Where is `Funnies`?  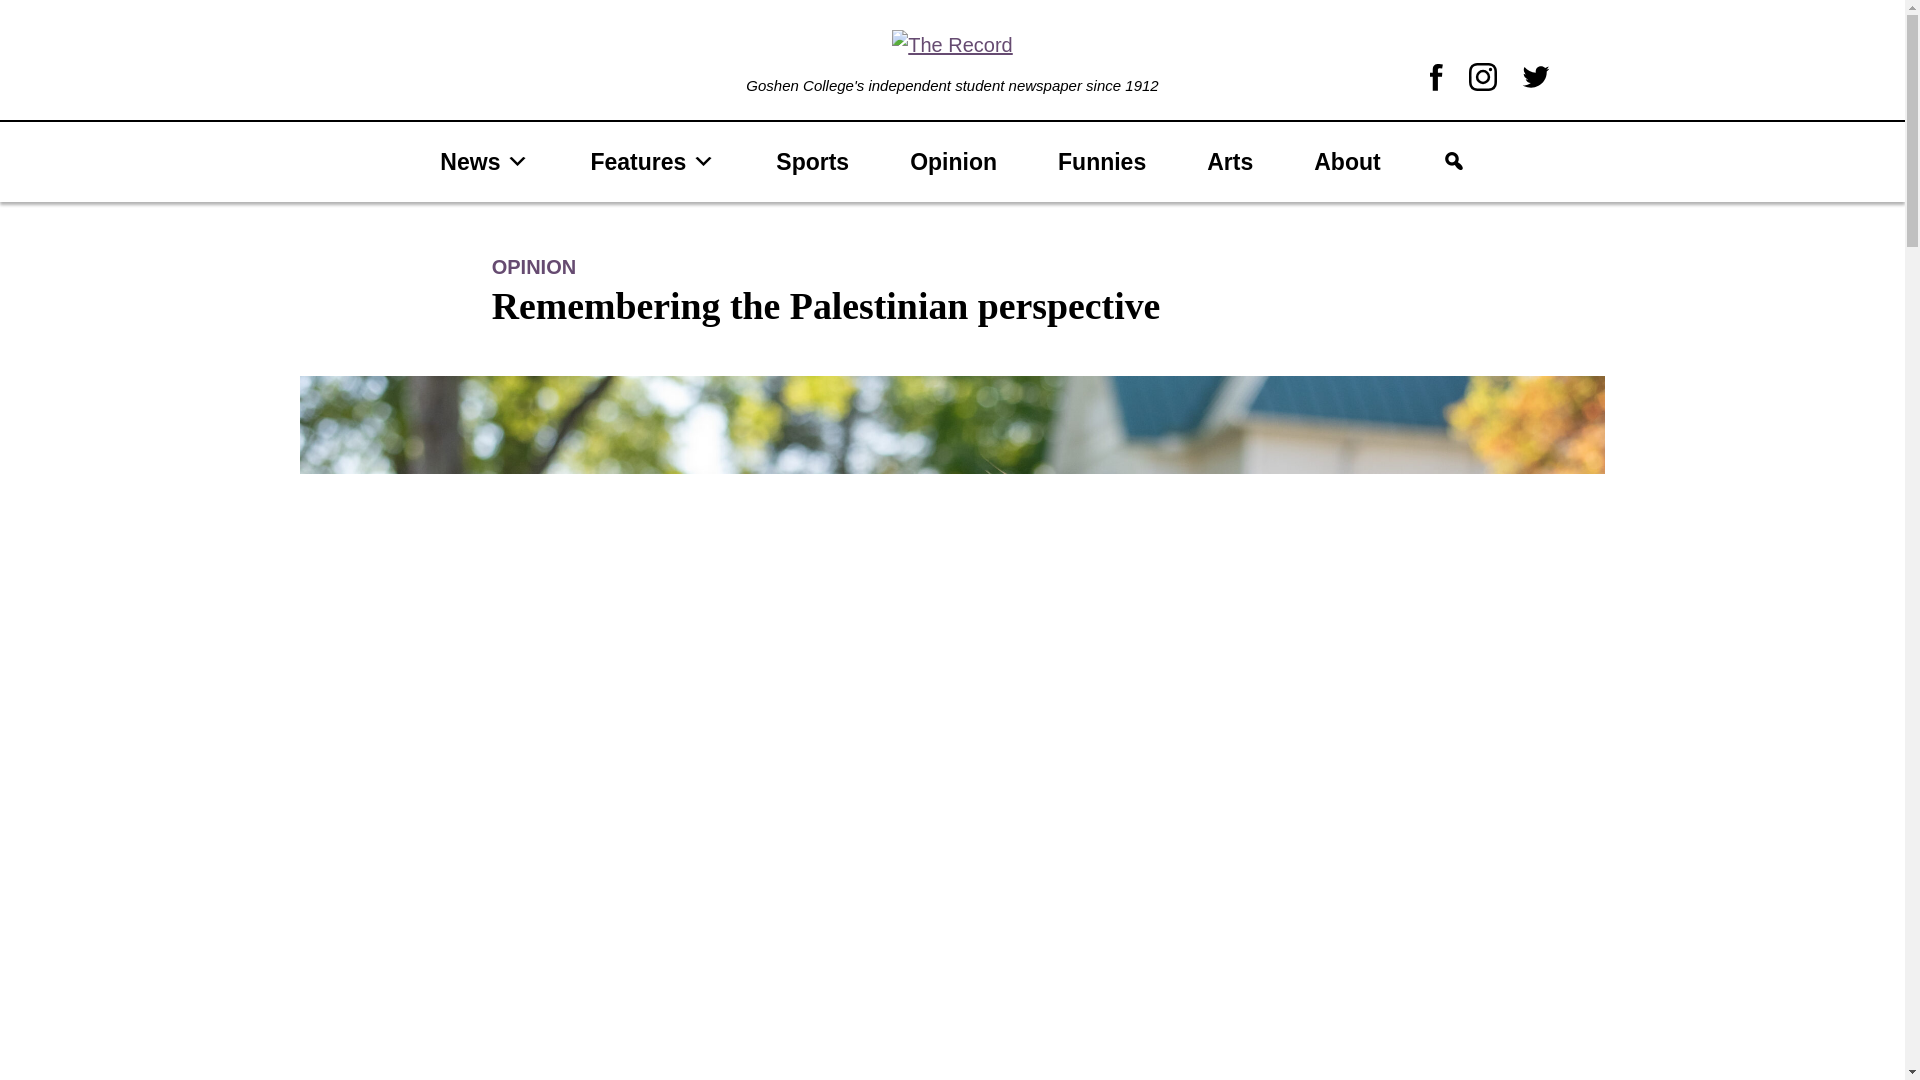
Funnies is located at coordinates (1101, 162).